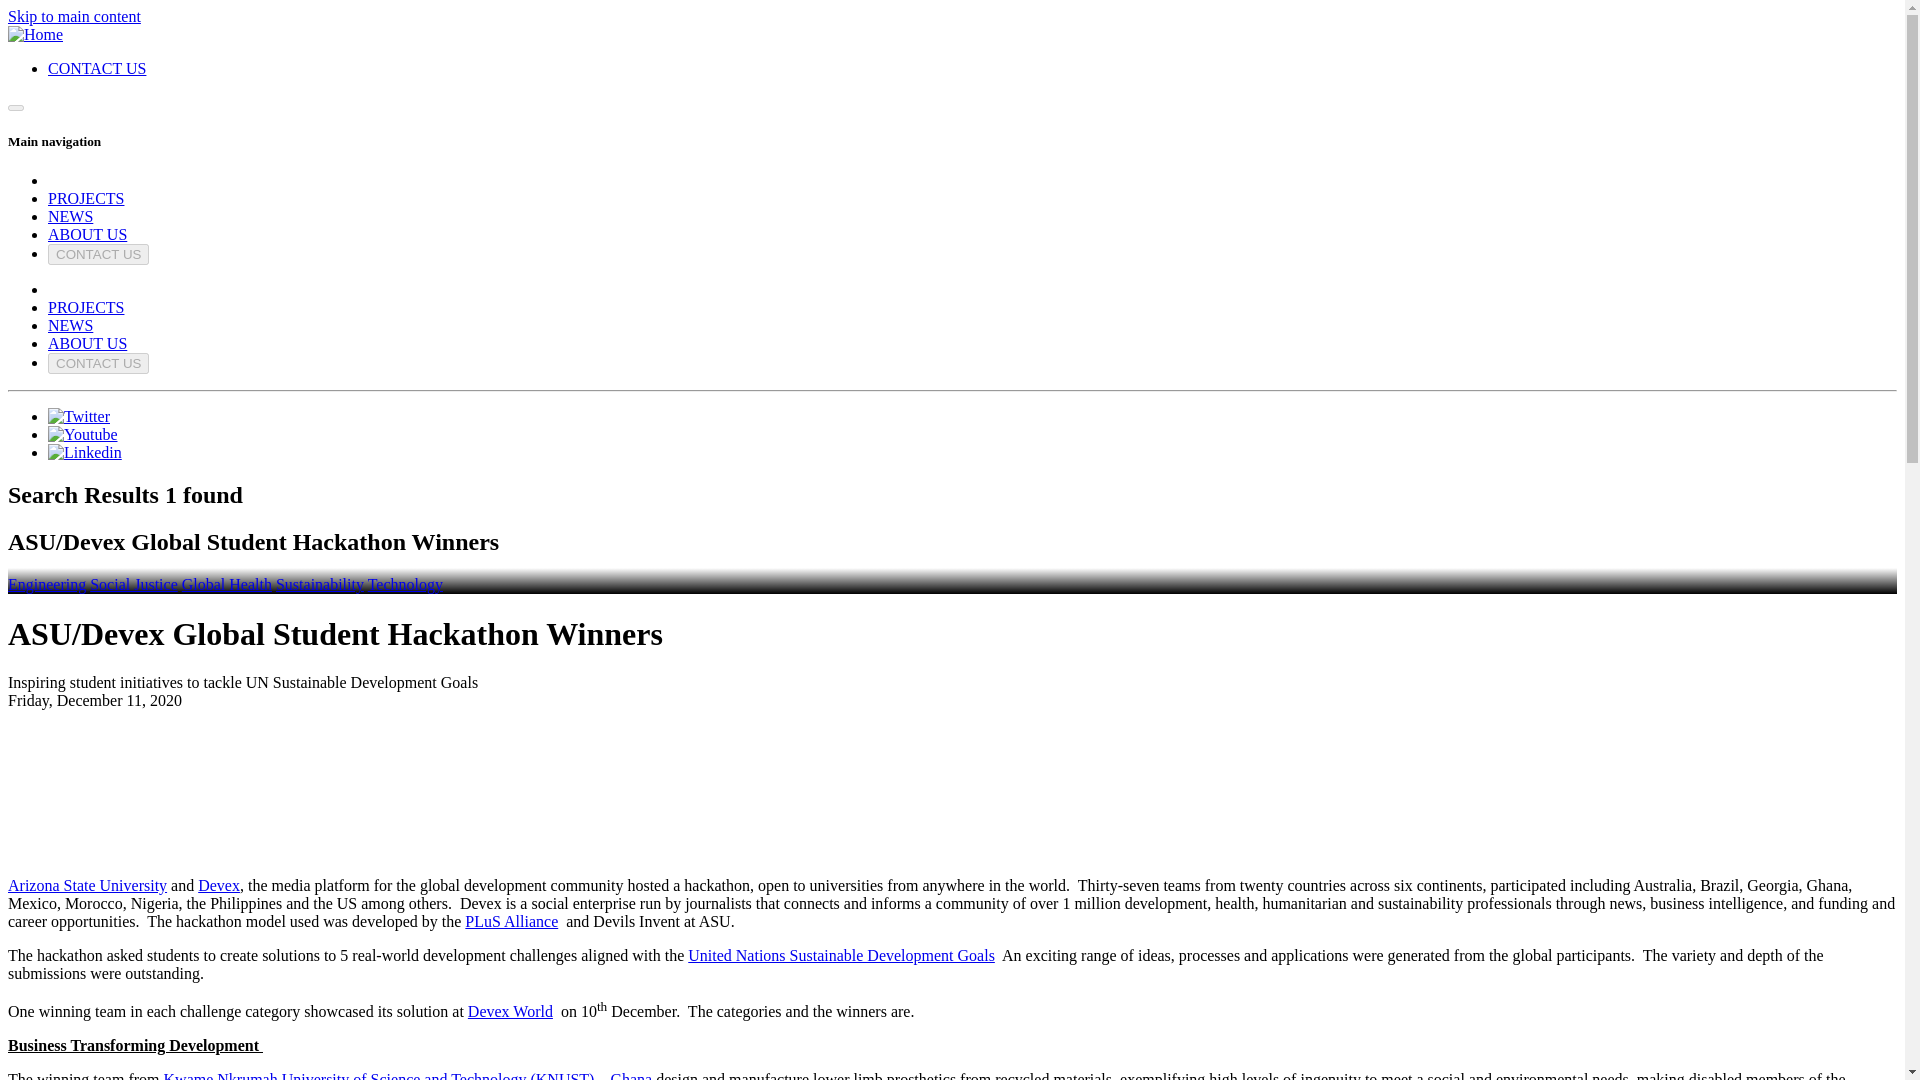  What do you see at coordinates (86, 308) in the screenshot?
I see `PROJECTS` at bounding box center [86, 308].